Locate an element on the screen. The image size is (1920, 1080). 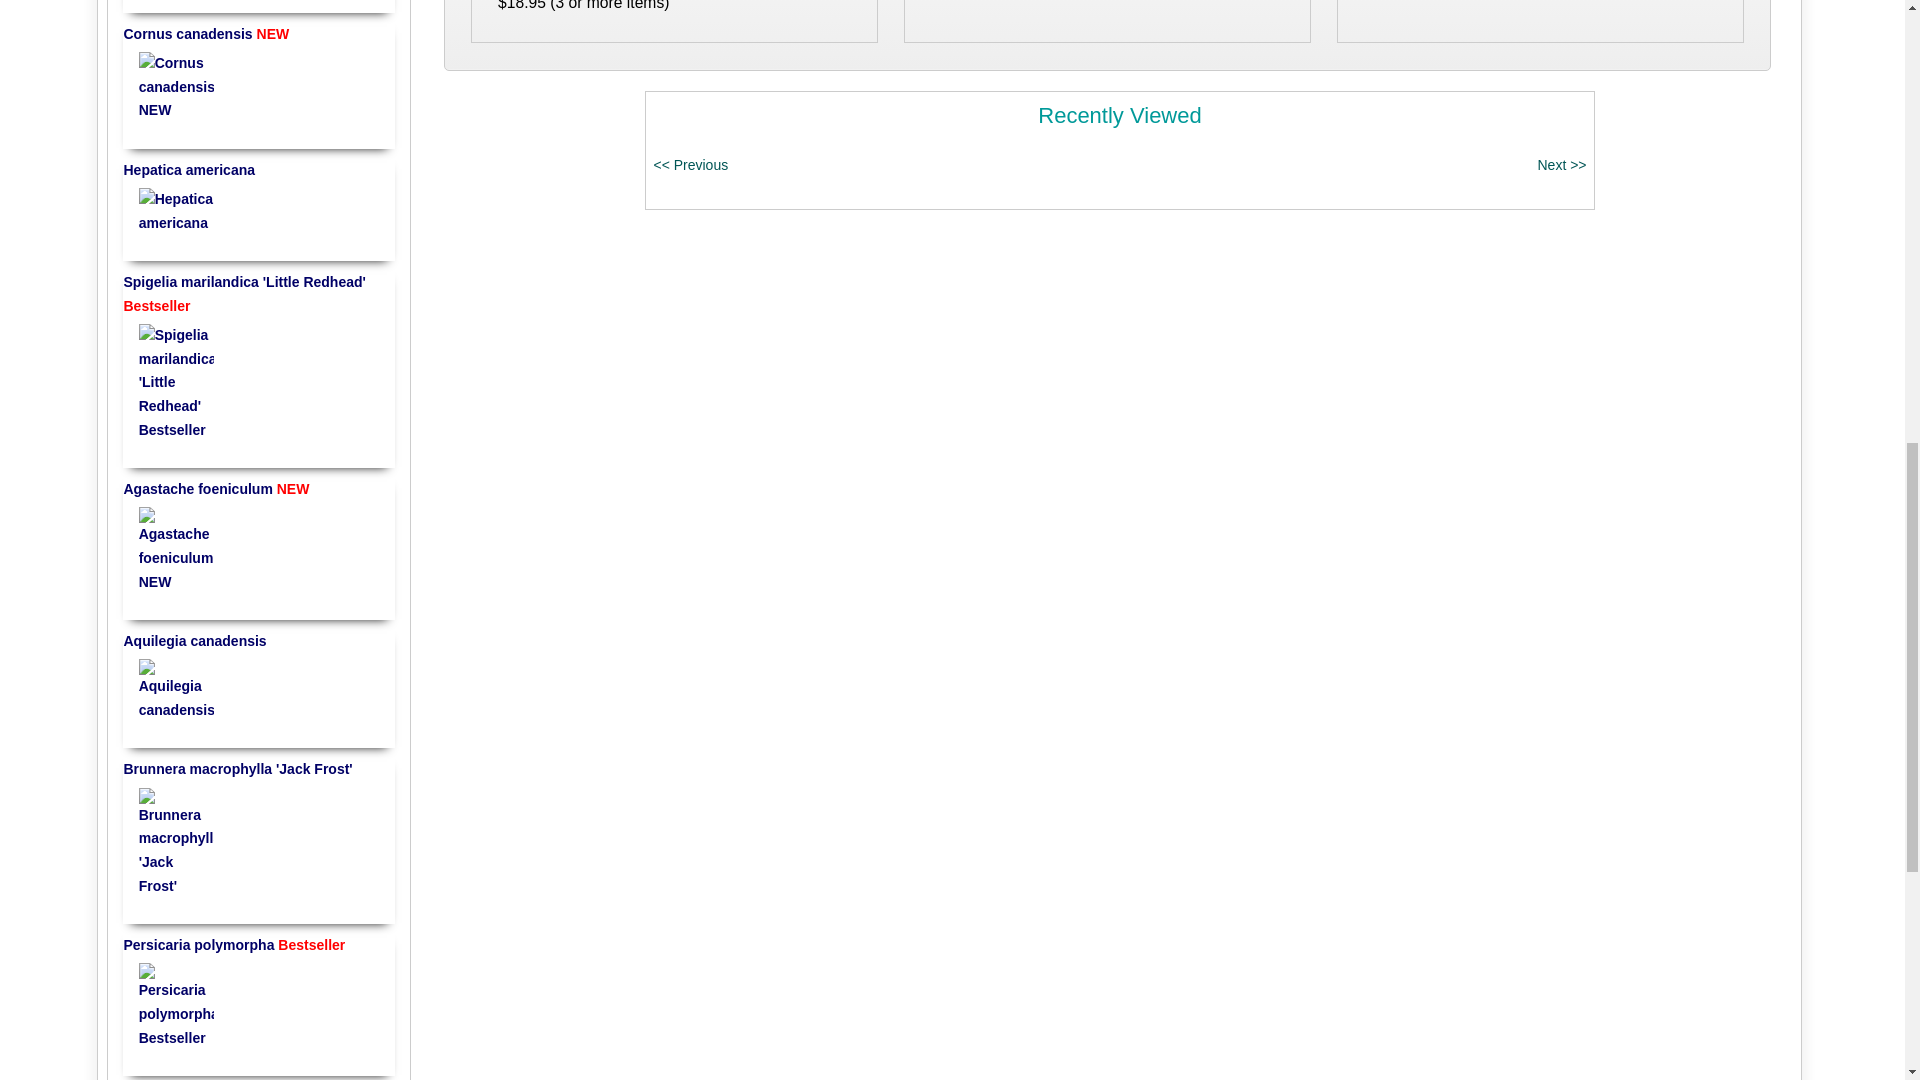
Cornus canadensis    NEW is located at coordinates (175, 87).